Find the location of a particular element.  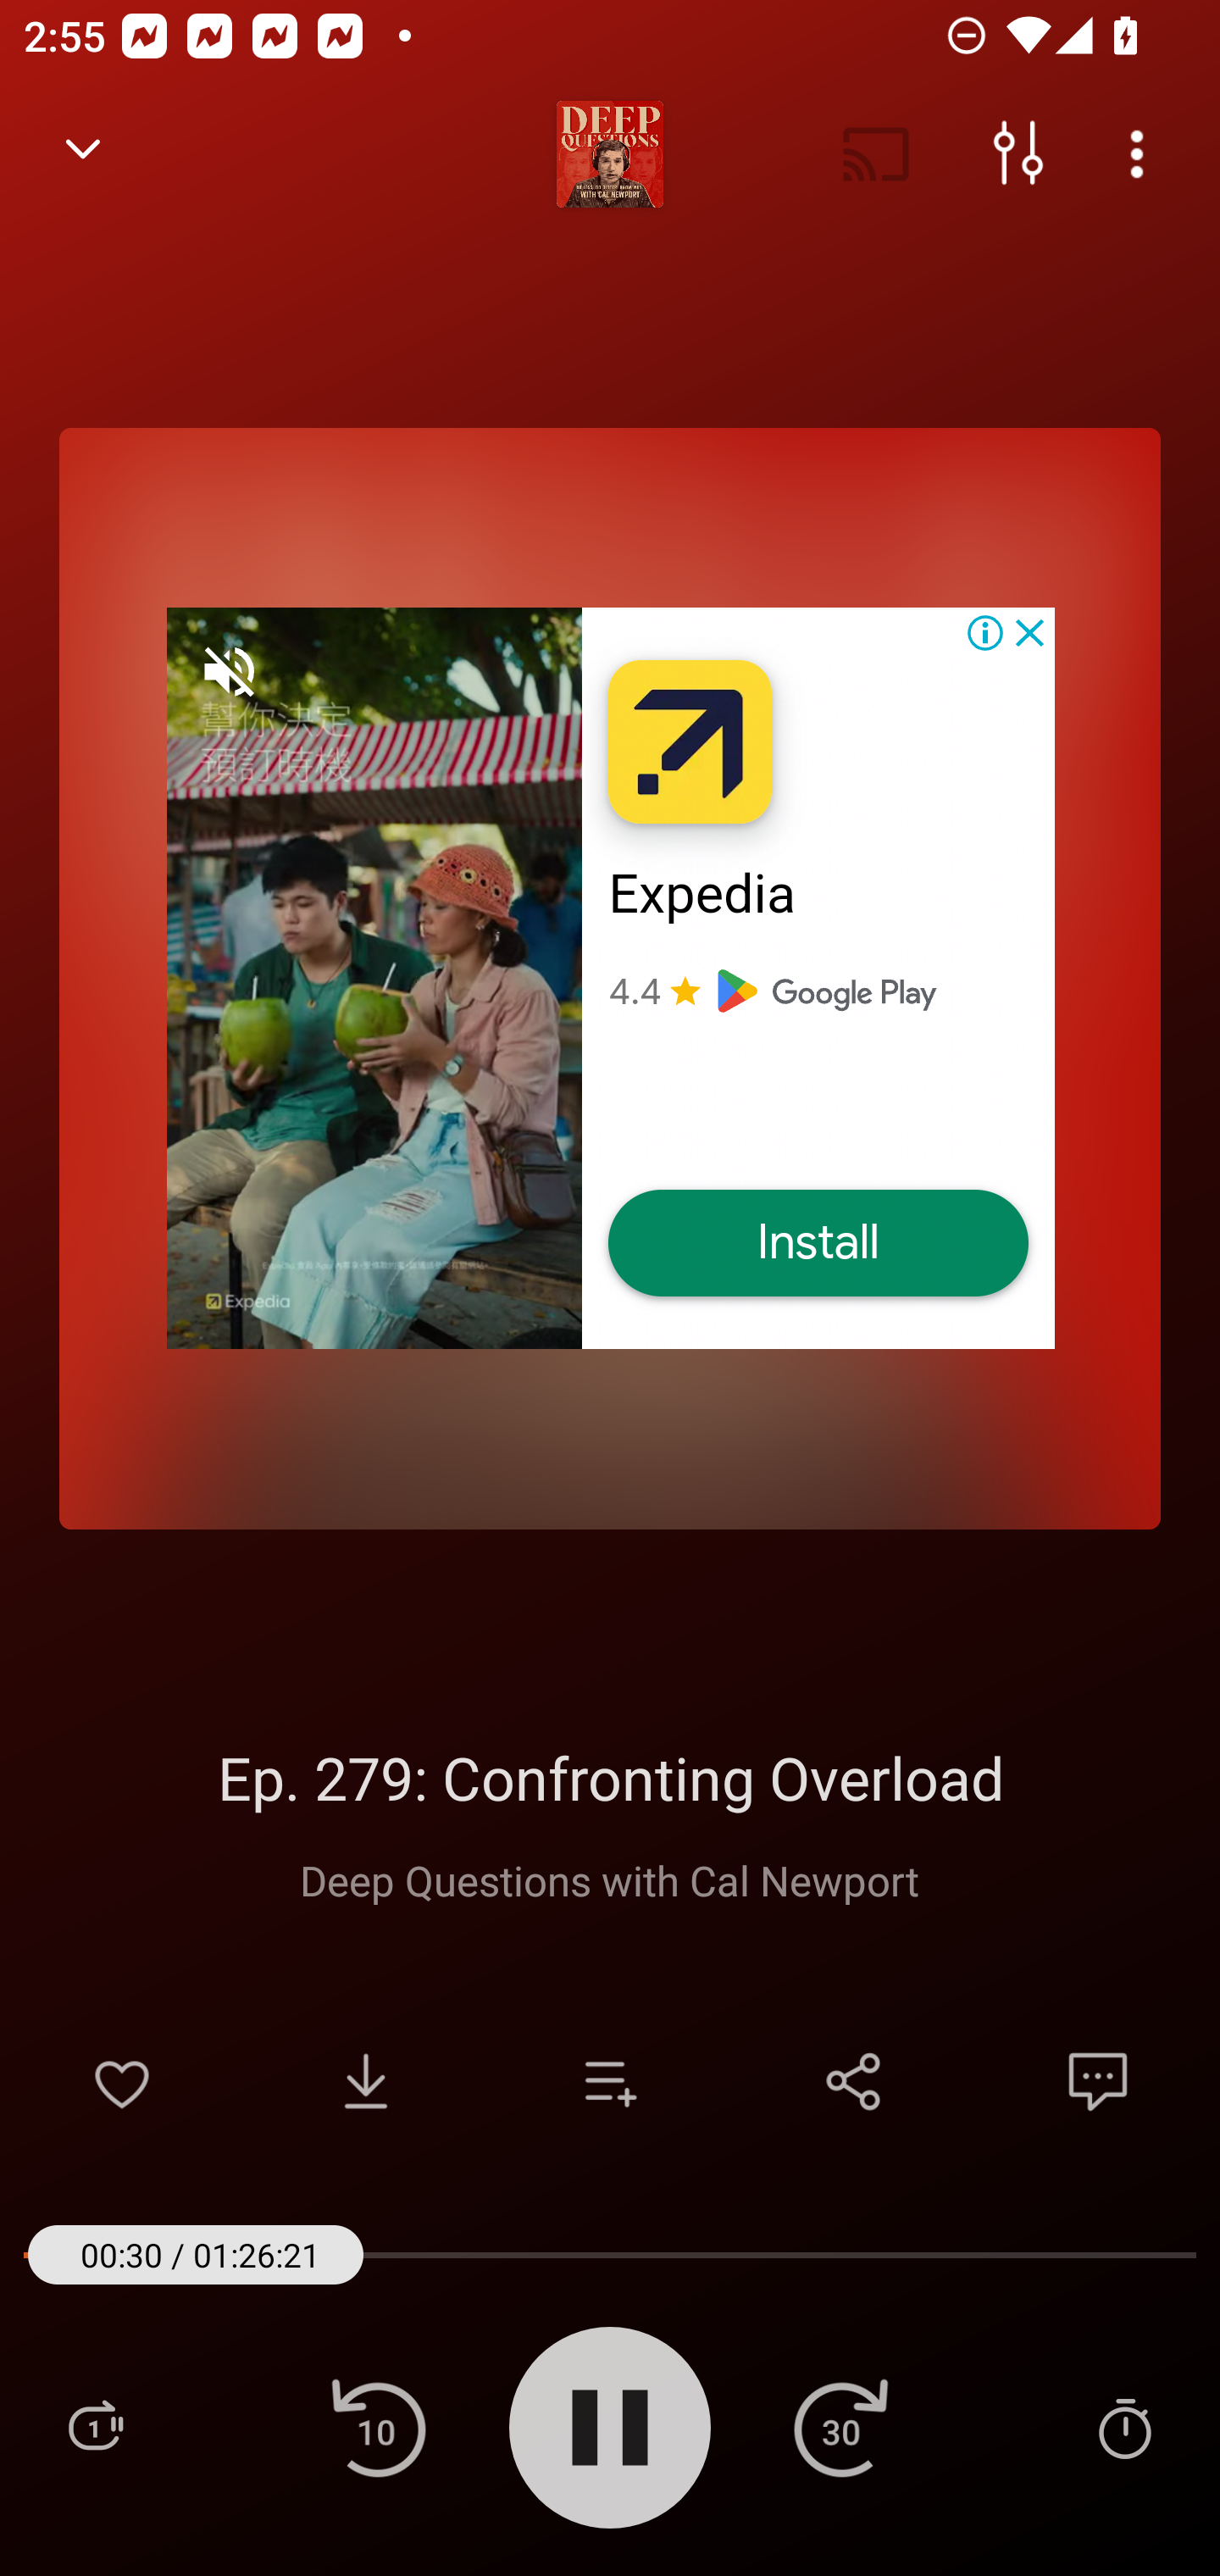

 Back is located at coordinates (83, 154).